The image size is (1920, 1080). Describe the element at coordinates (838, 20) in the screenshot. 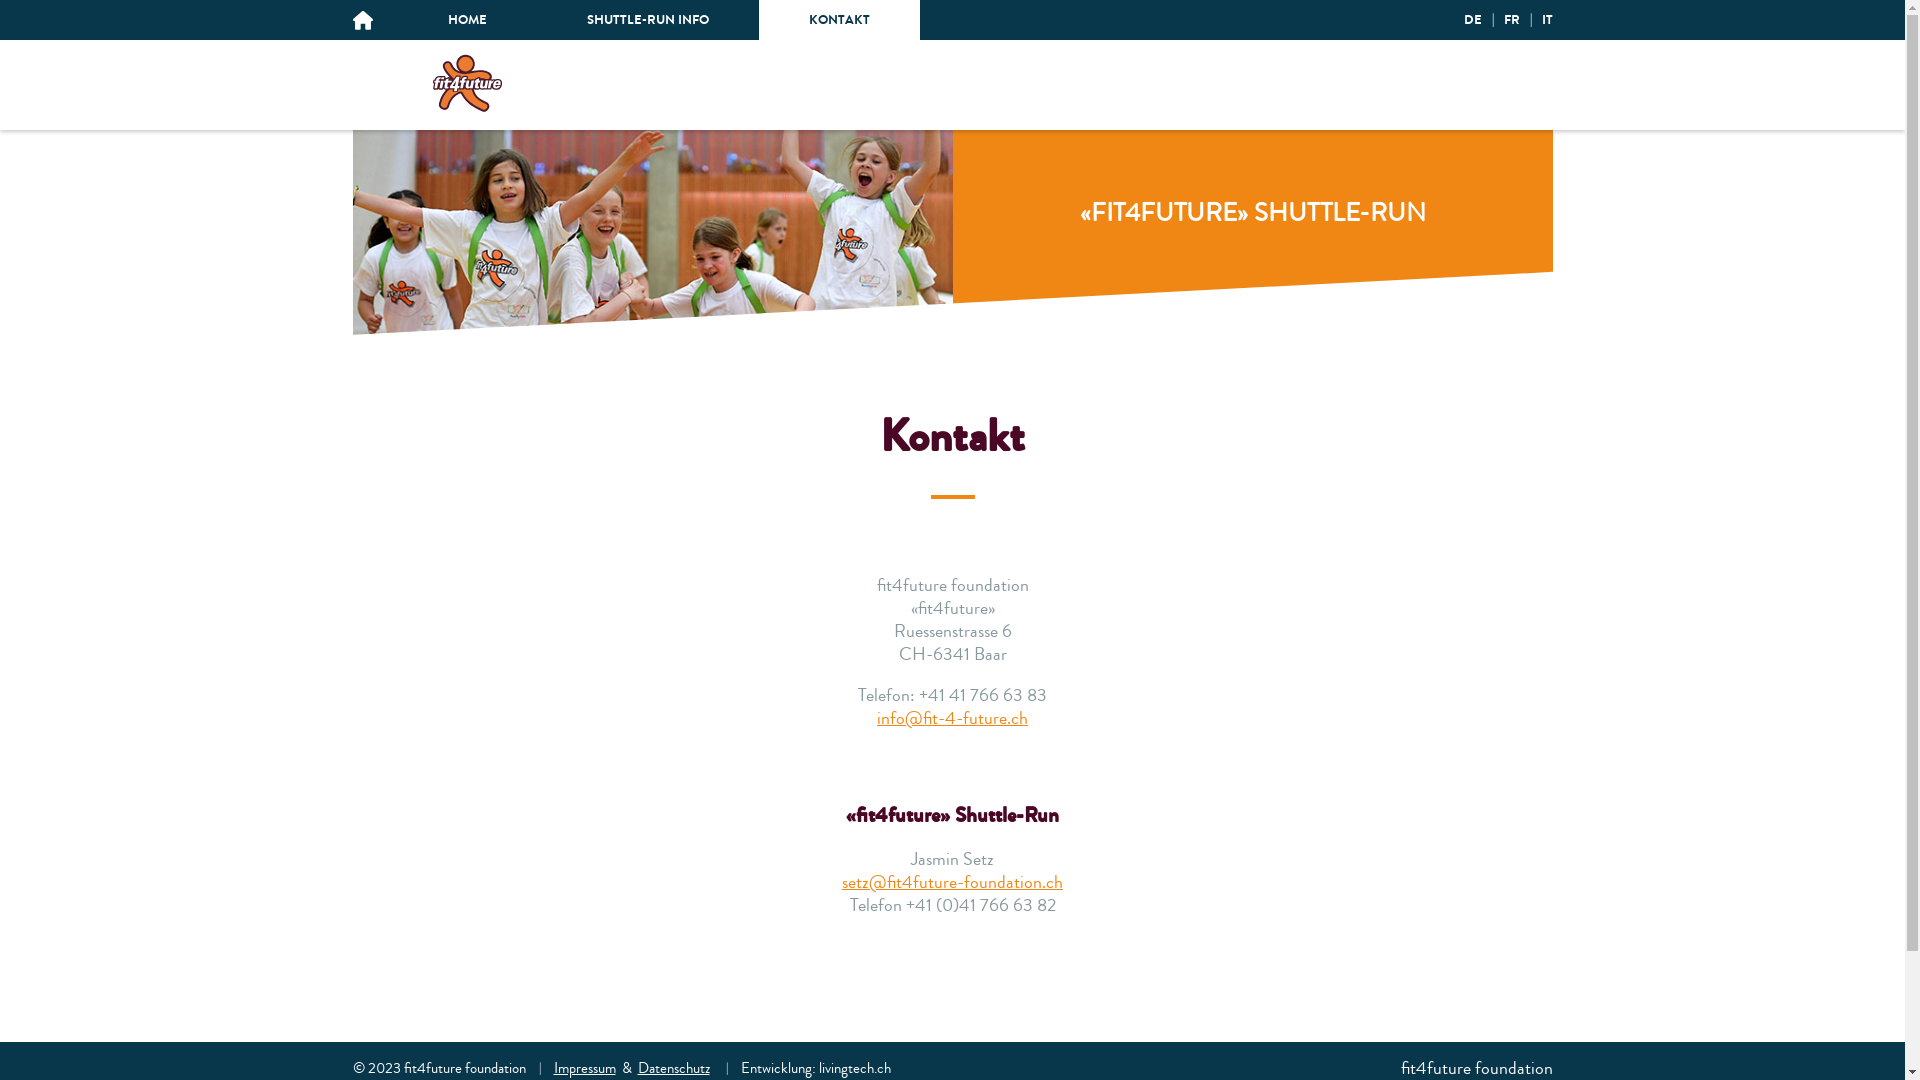

I see `KONTAKT` at that location.